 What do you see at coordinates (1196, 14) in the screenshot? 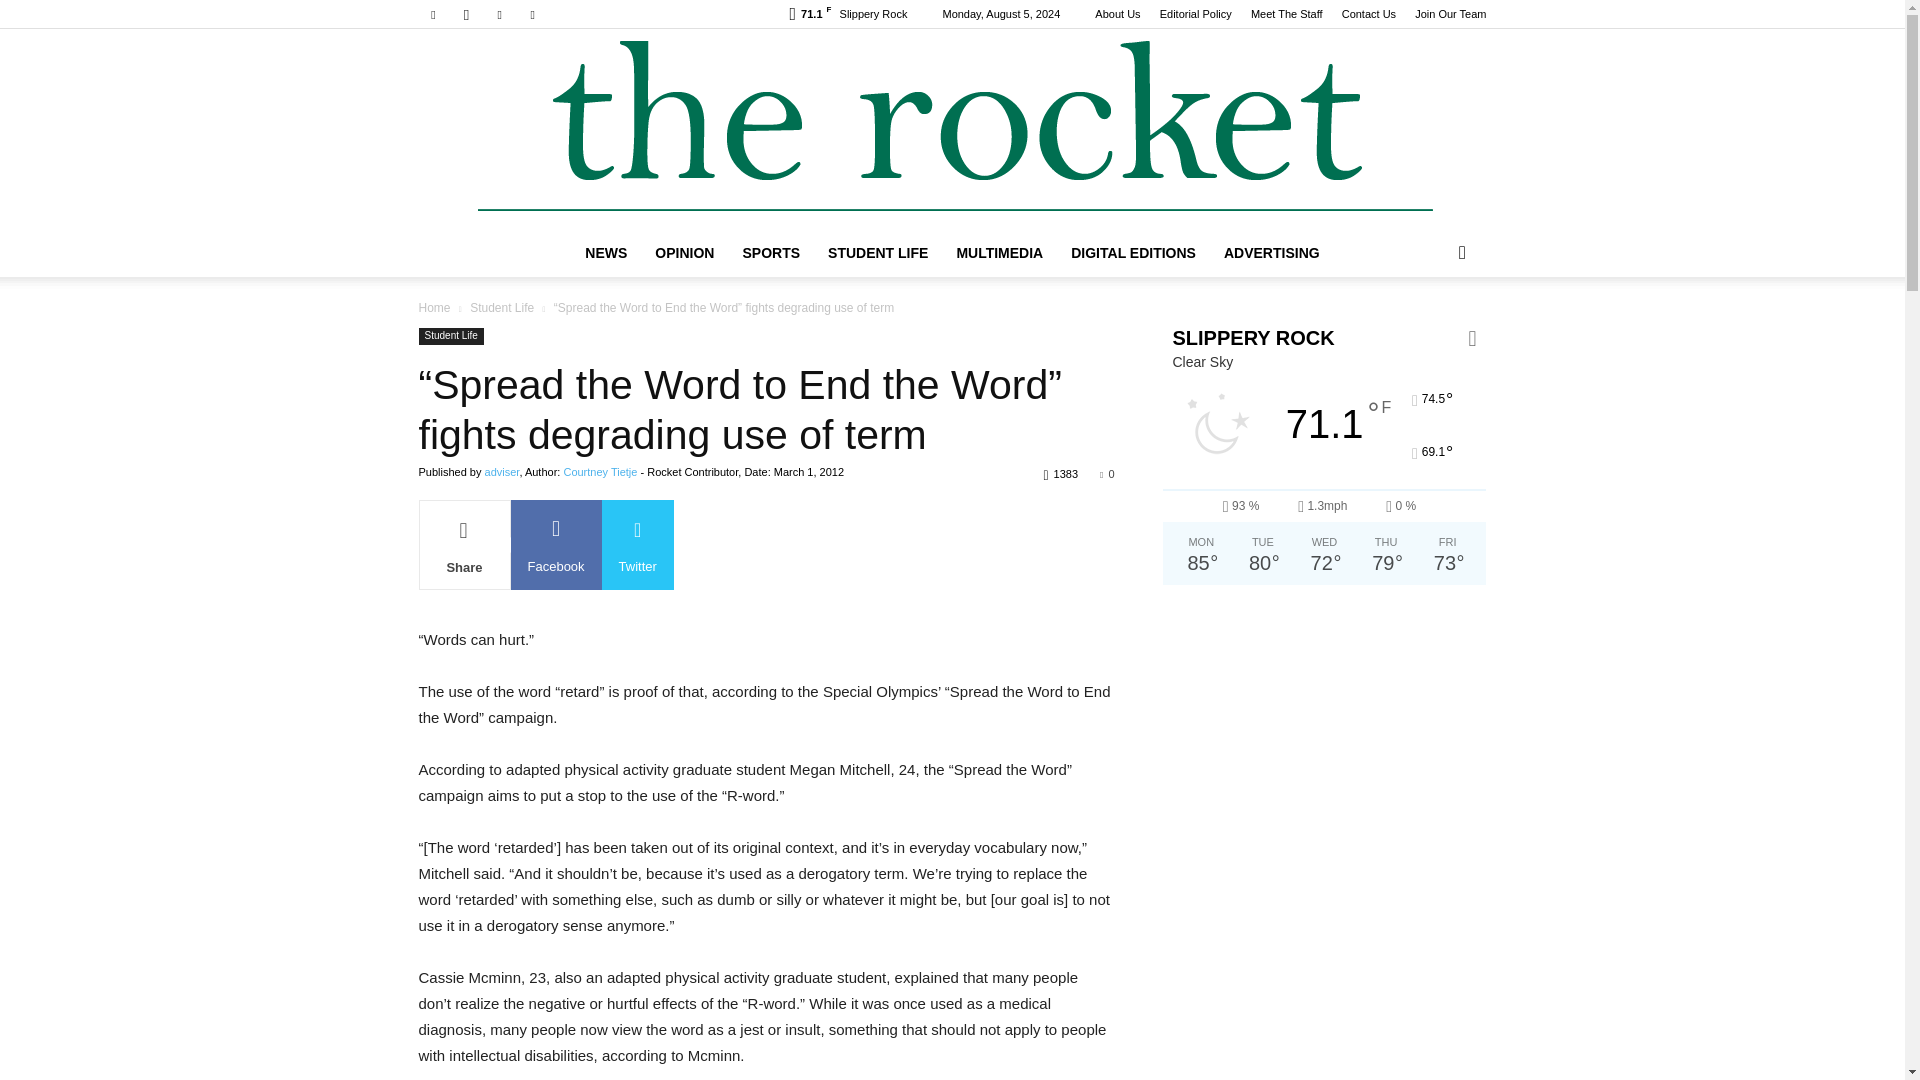
I see `Editorial Policy` at bounding box center [1196, 14].